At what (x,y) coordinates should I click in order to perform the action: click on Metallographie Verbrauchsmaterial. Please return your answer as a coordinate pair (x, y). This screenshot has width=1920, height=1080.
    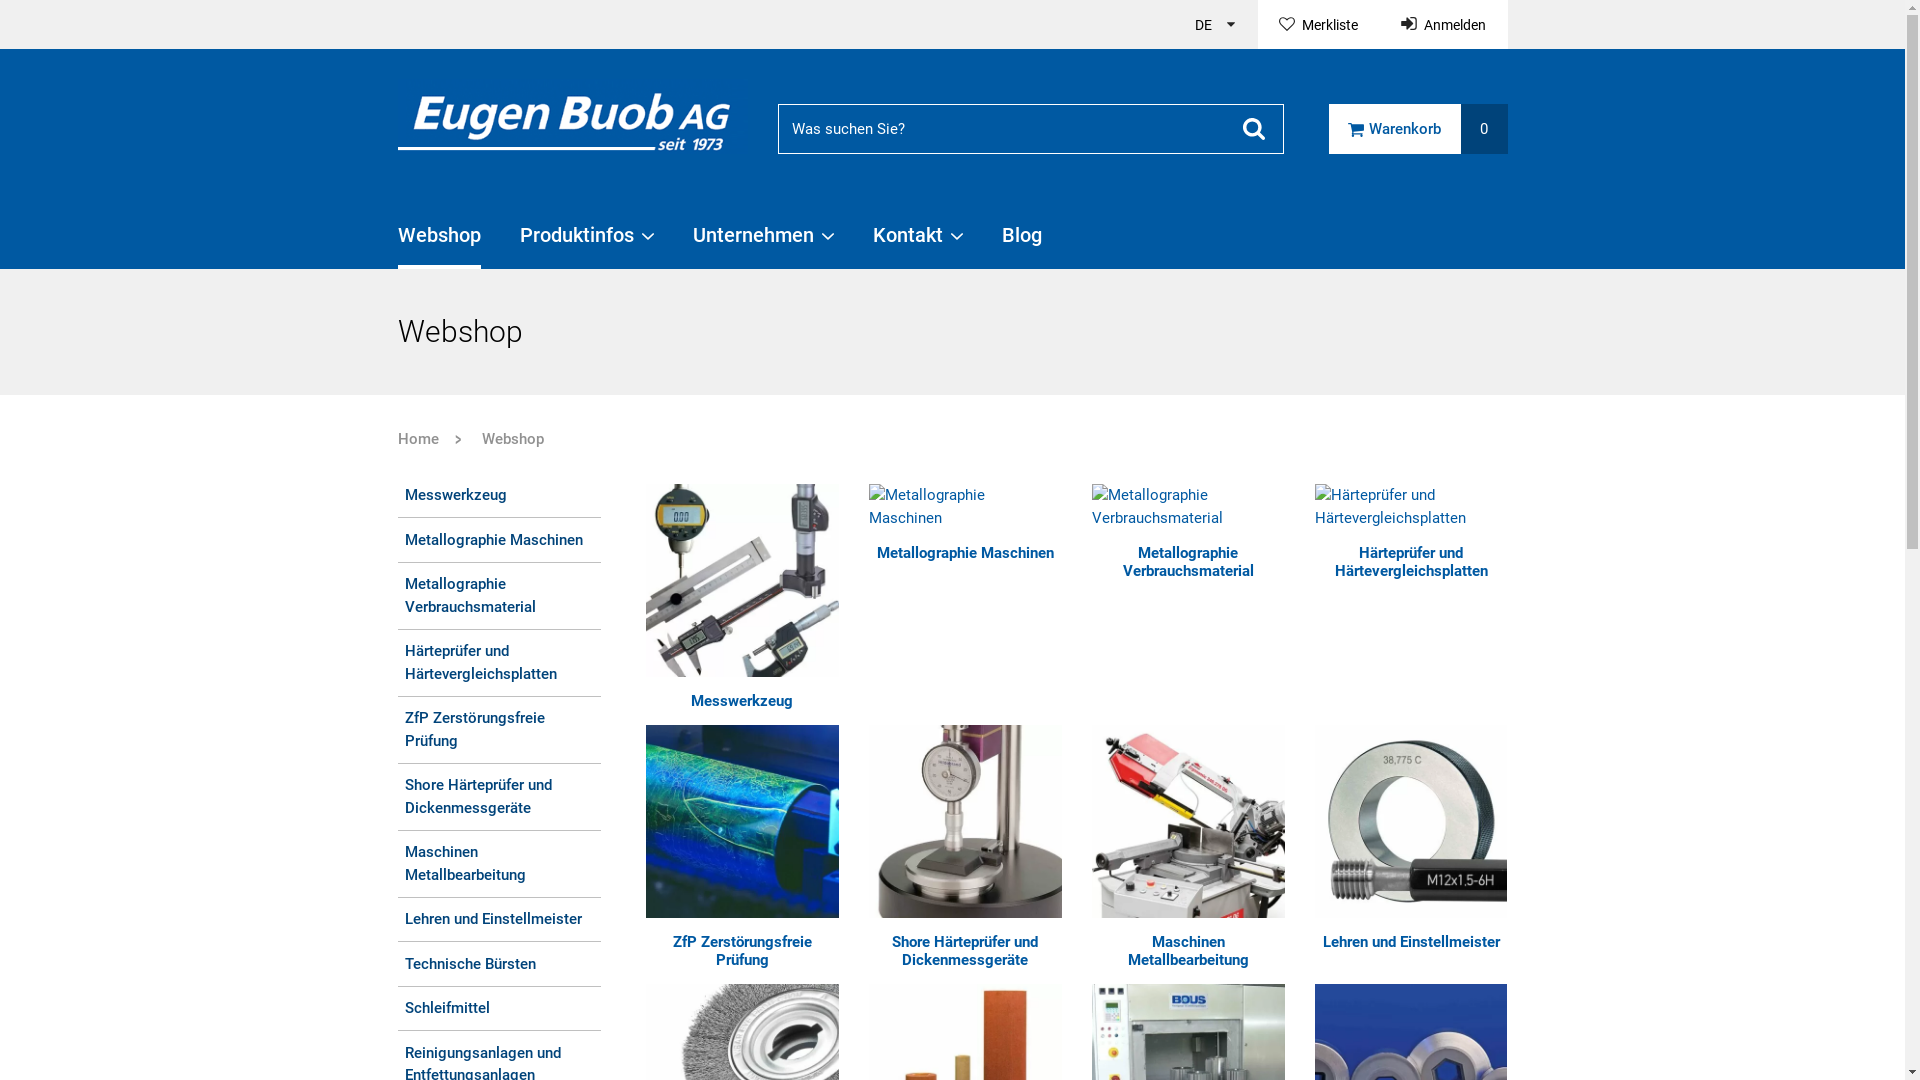
    Looking at the image, I should click on (1188, 506).